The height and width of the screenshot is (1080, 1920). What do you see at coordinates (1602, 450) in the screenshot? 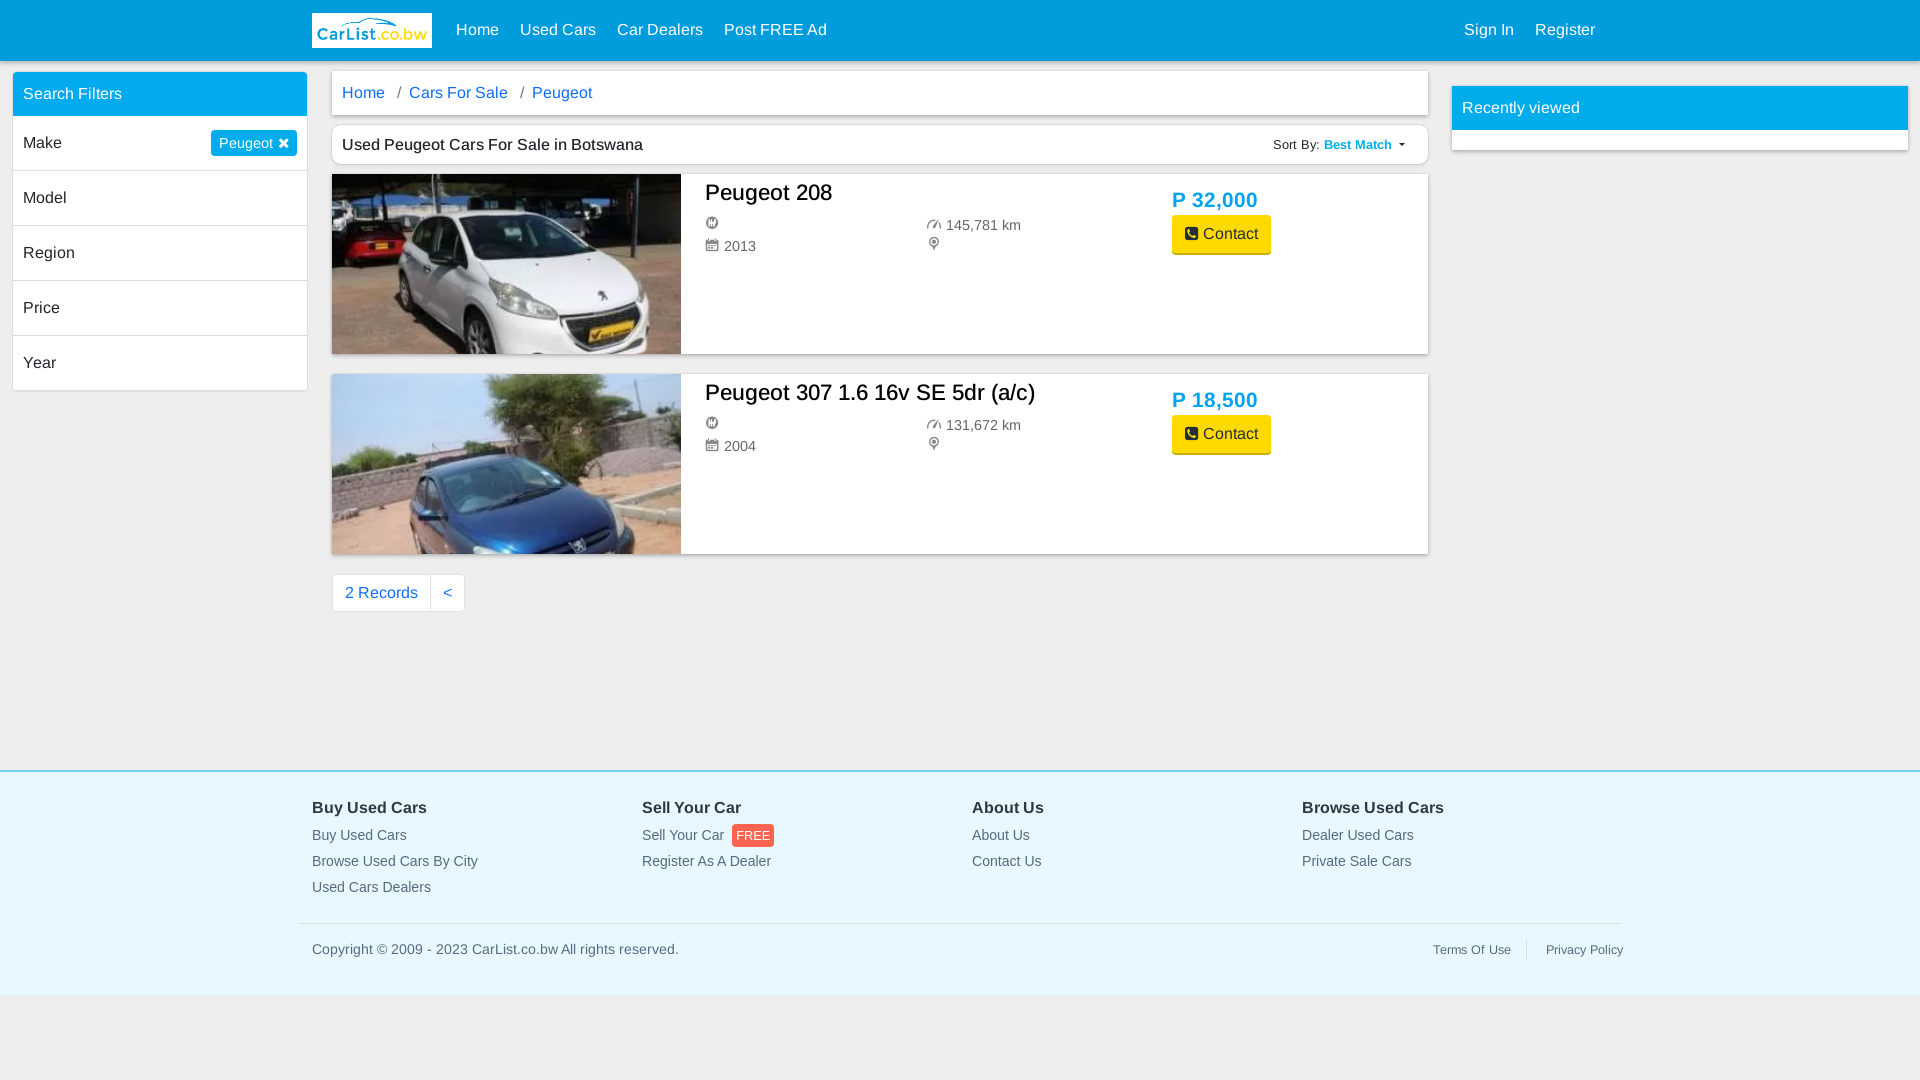
I see `Advertisement` at bounding box center [1602, 450].